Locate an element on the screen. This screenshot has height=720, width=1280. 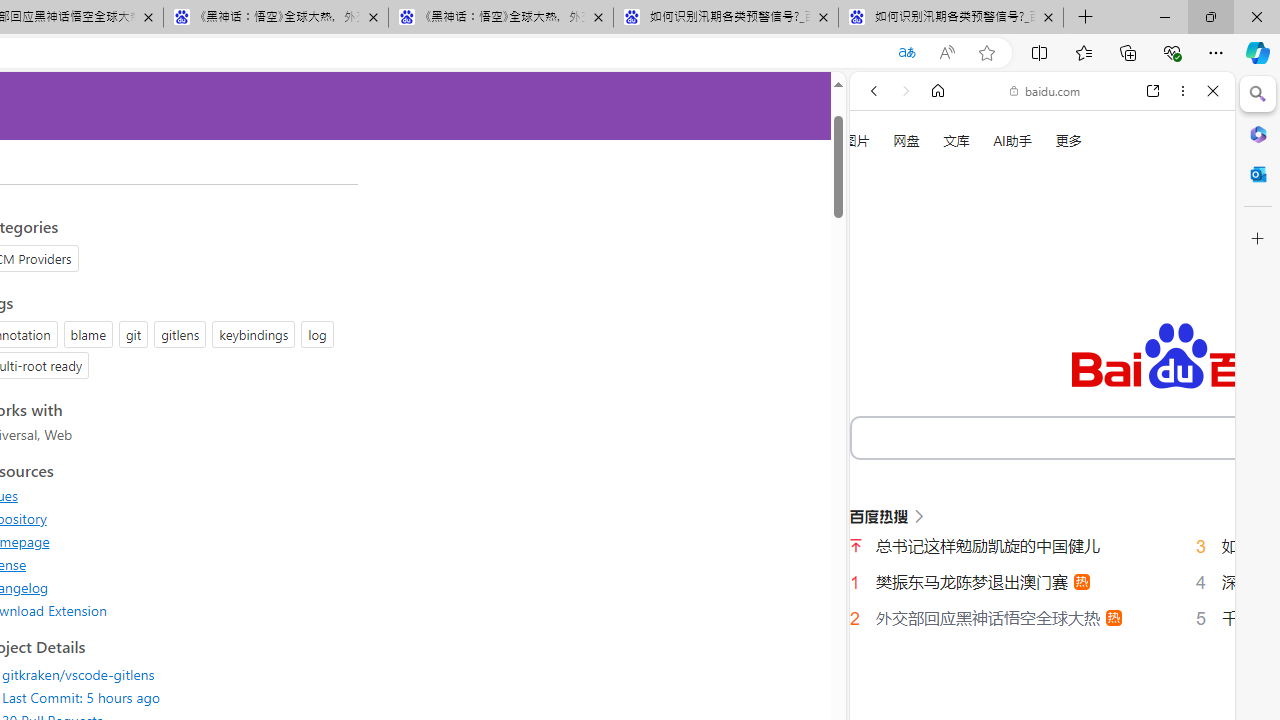
Forward is located at coordinates (906, 91).